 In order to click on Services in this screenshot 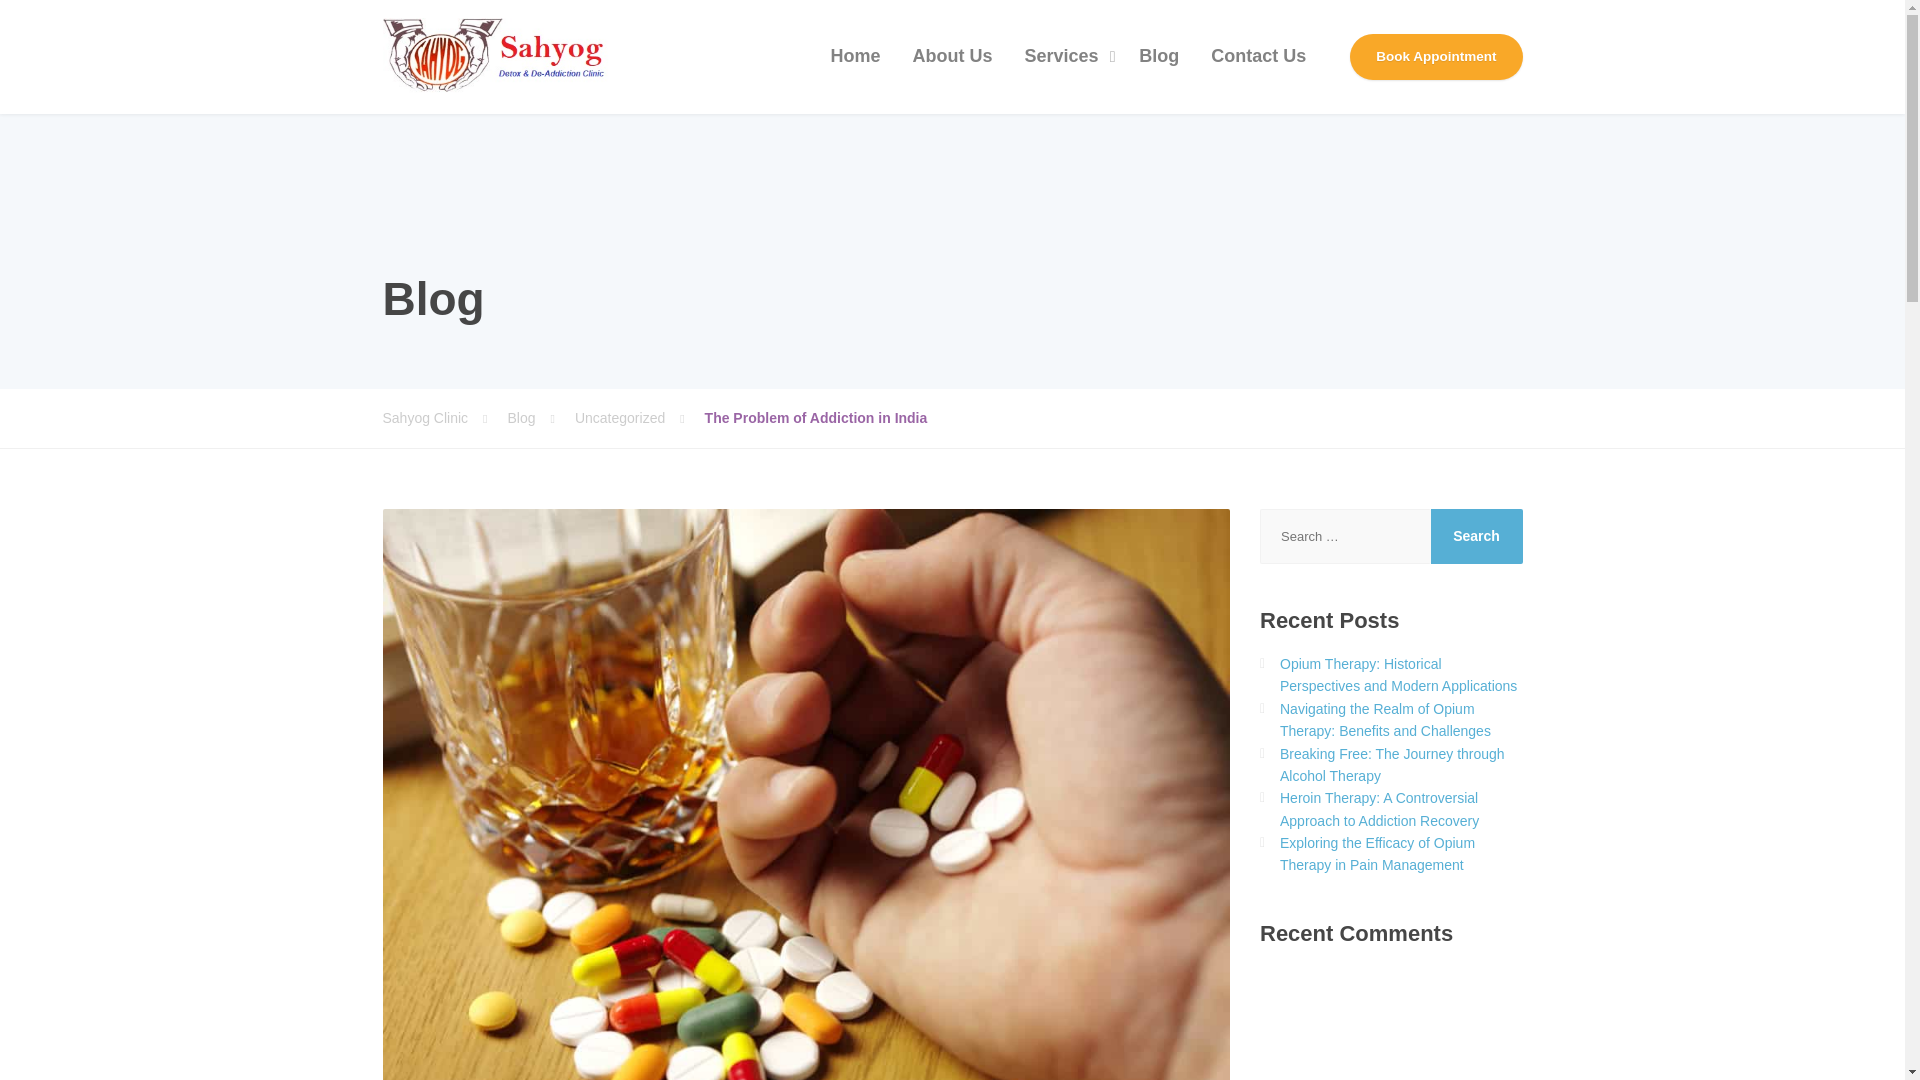, I will do `click(1065, 57)`.